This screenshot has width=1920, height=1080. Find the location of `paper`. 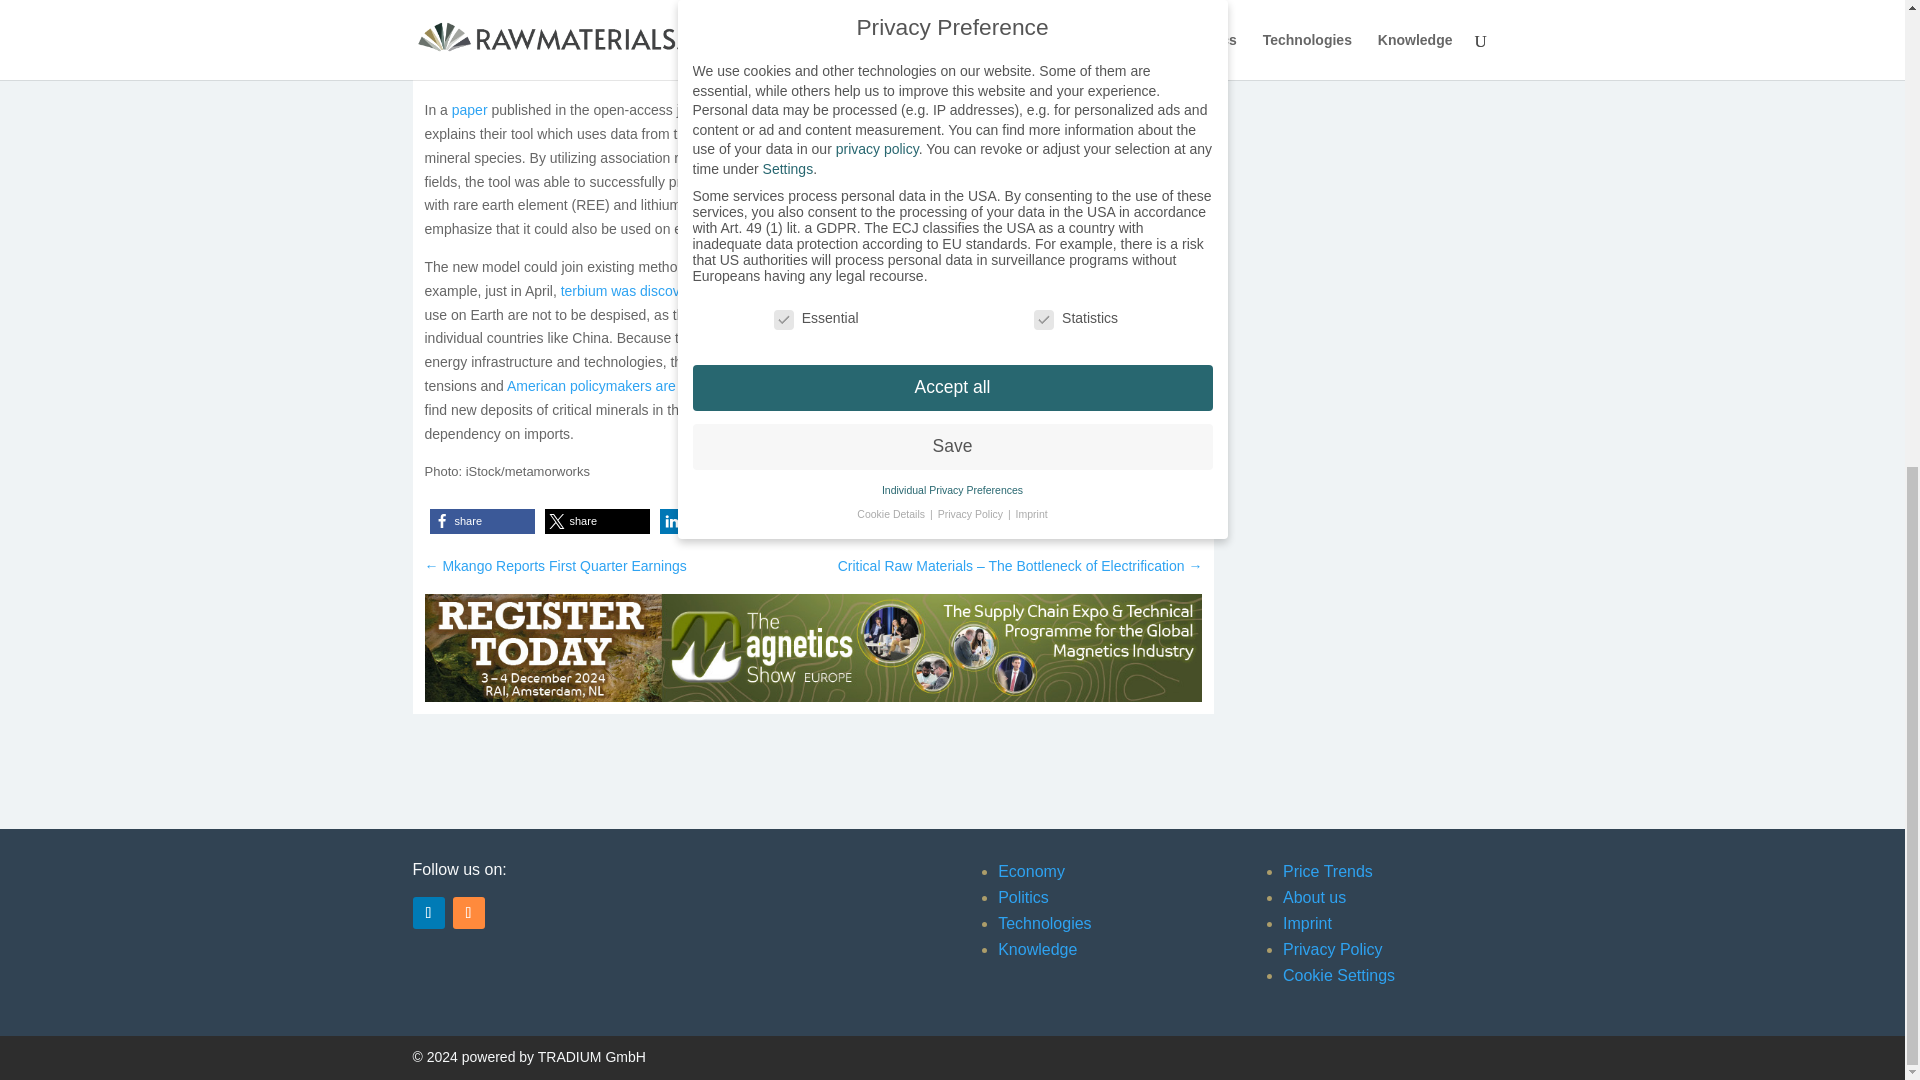

paper is located at coordinates (469, 109).